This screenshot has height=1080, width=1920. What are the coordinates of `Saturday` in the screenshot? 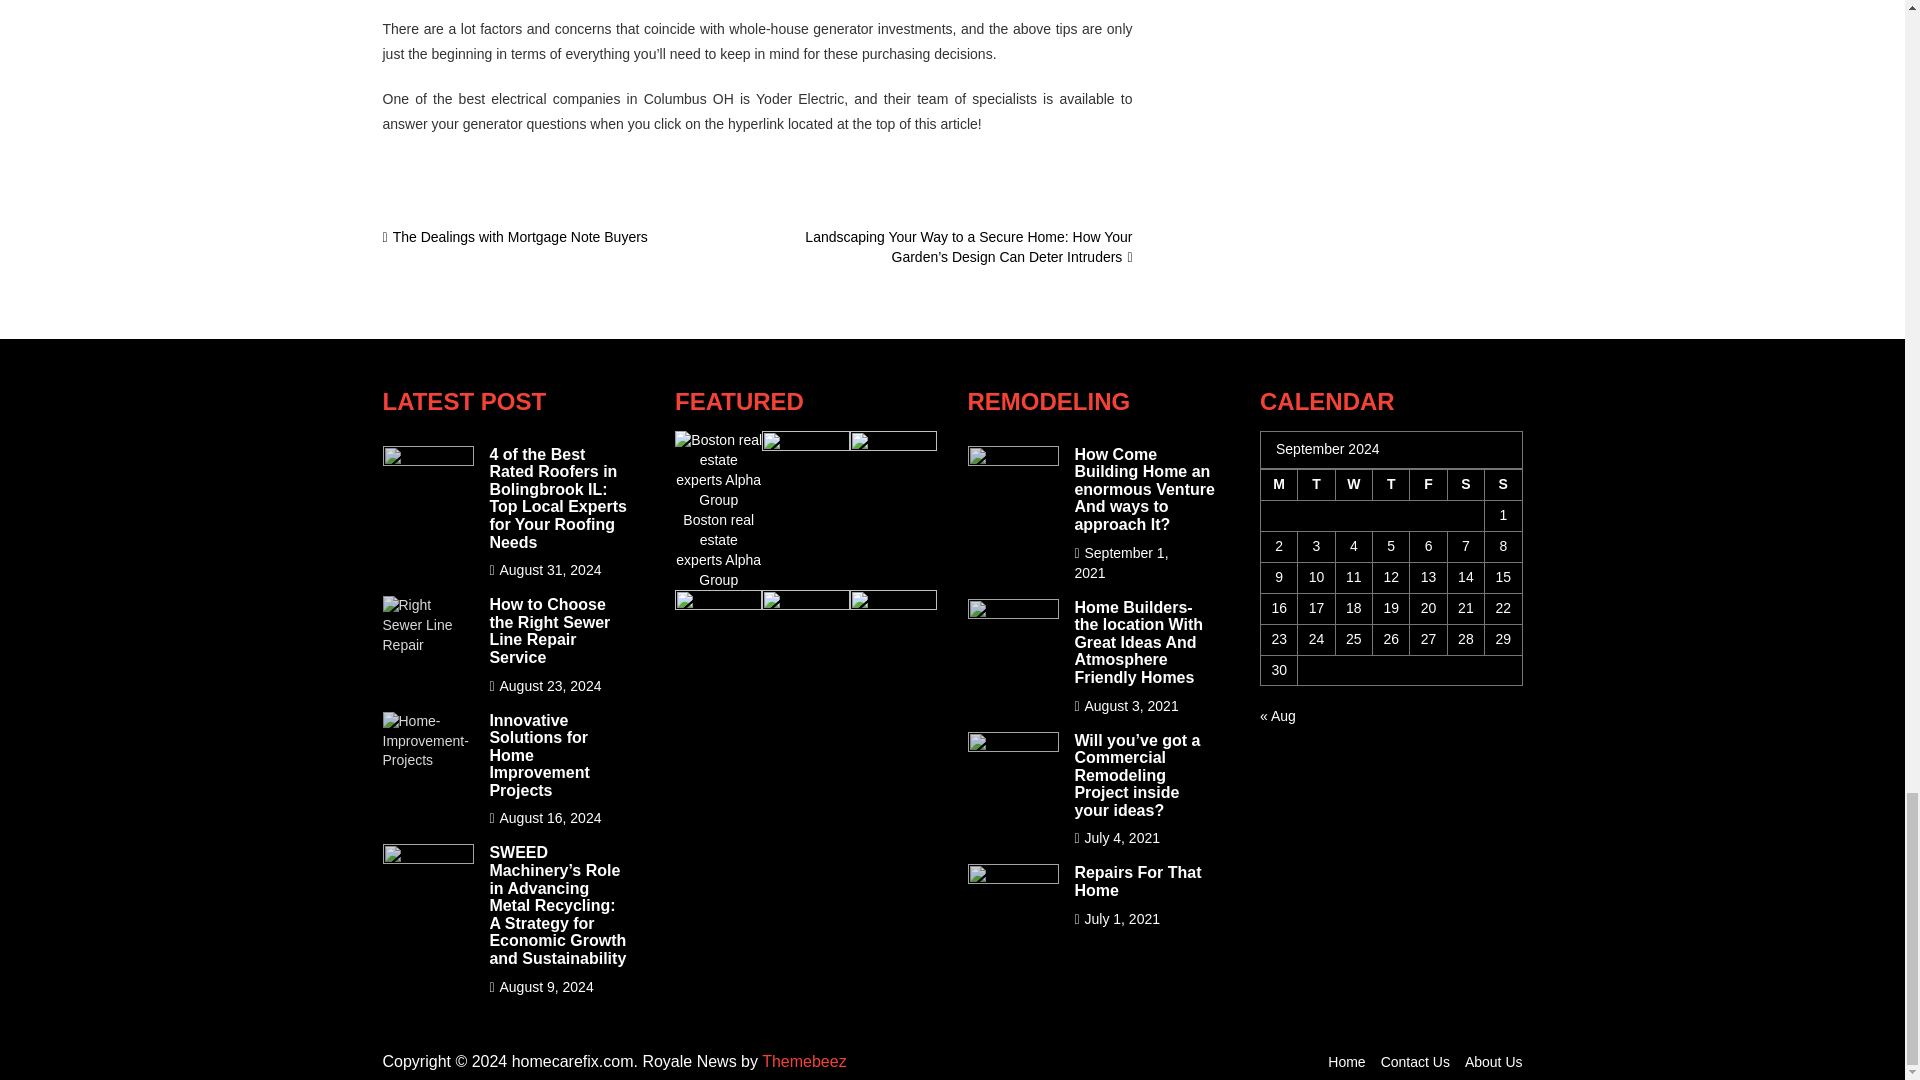 It's located at (1466, 484).